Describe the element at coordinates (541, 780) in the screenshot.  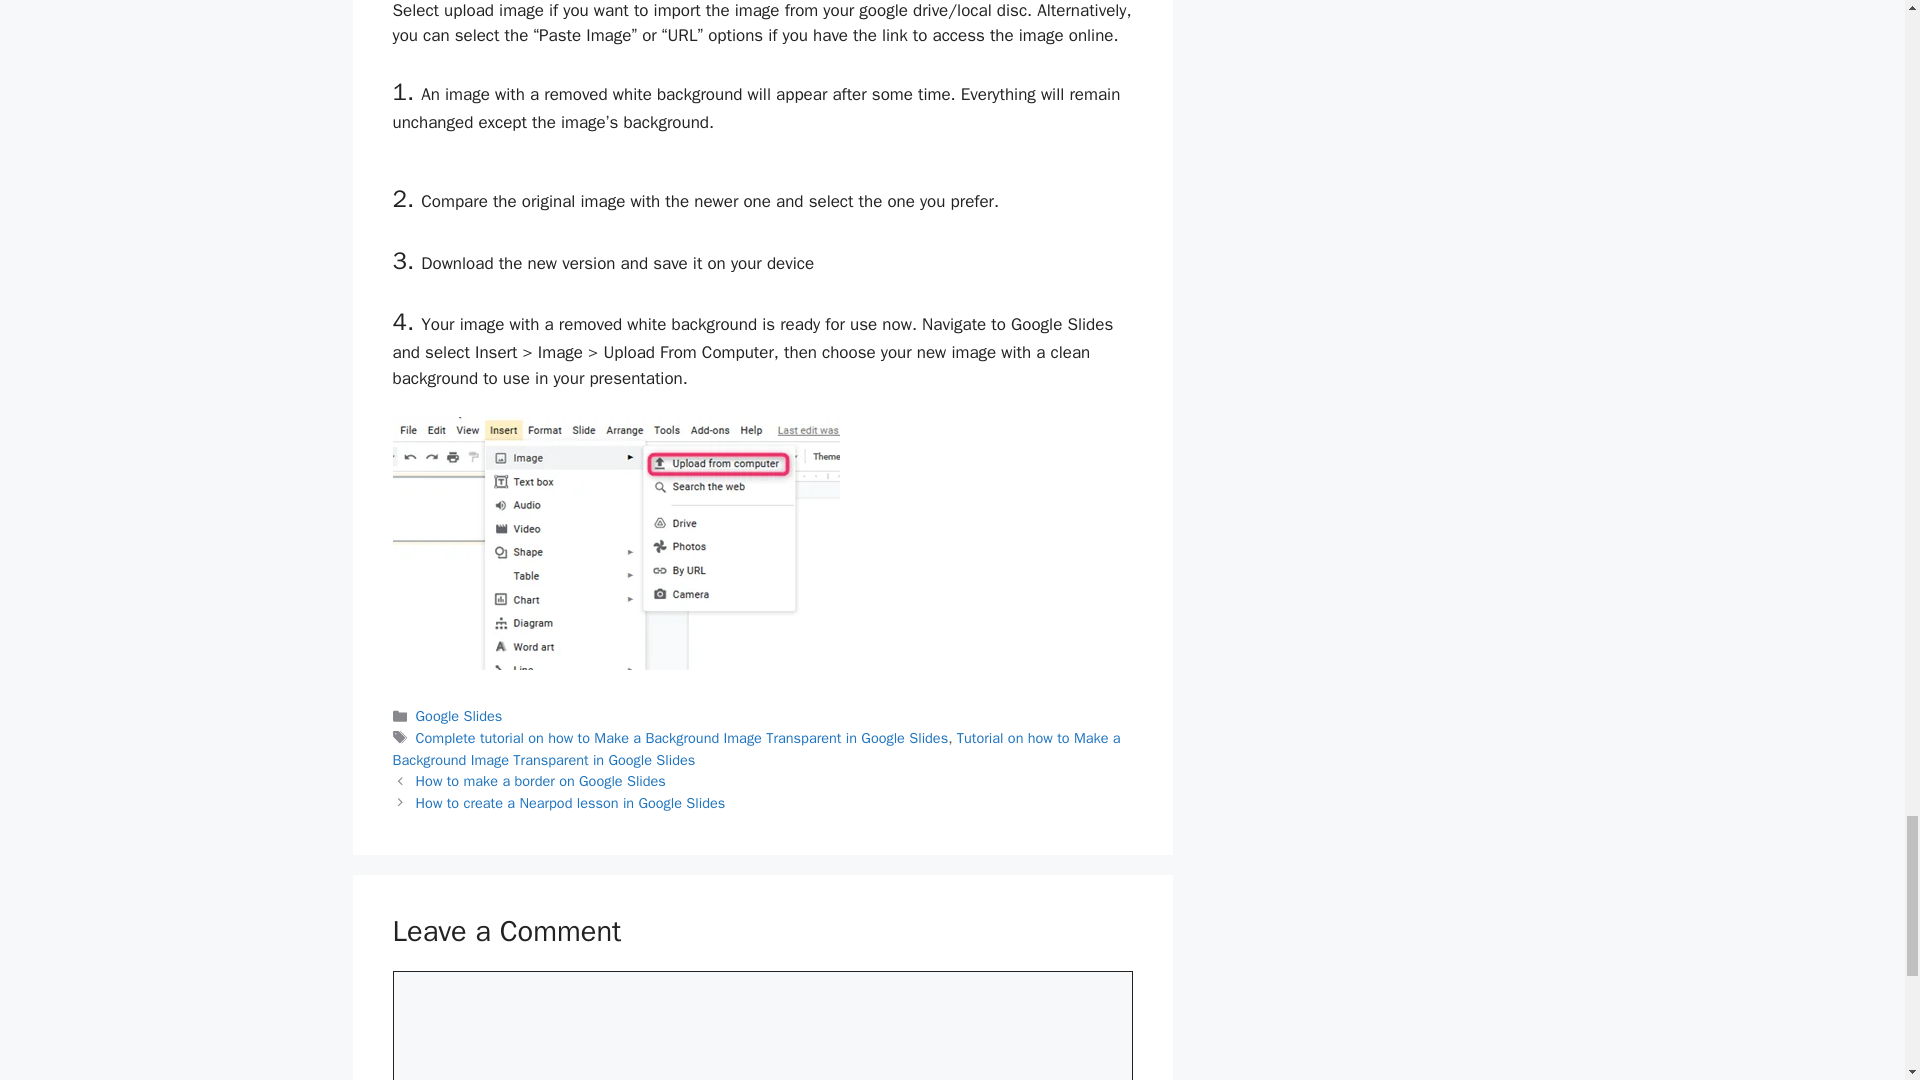
I see `How to make a border on Google Slides` at that location.